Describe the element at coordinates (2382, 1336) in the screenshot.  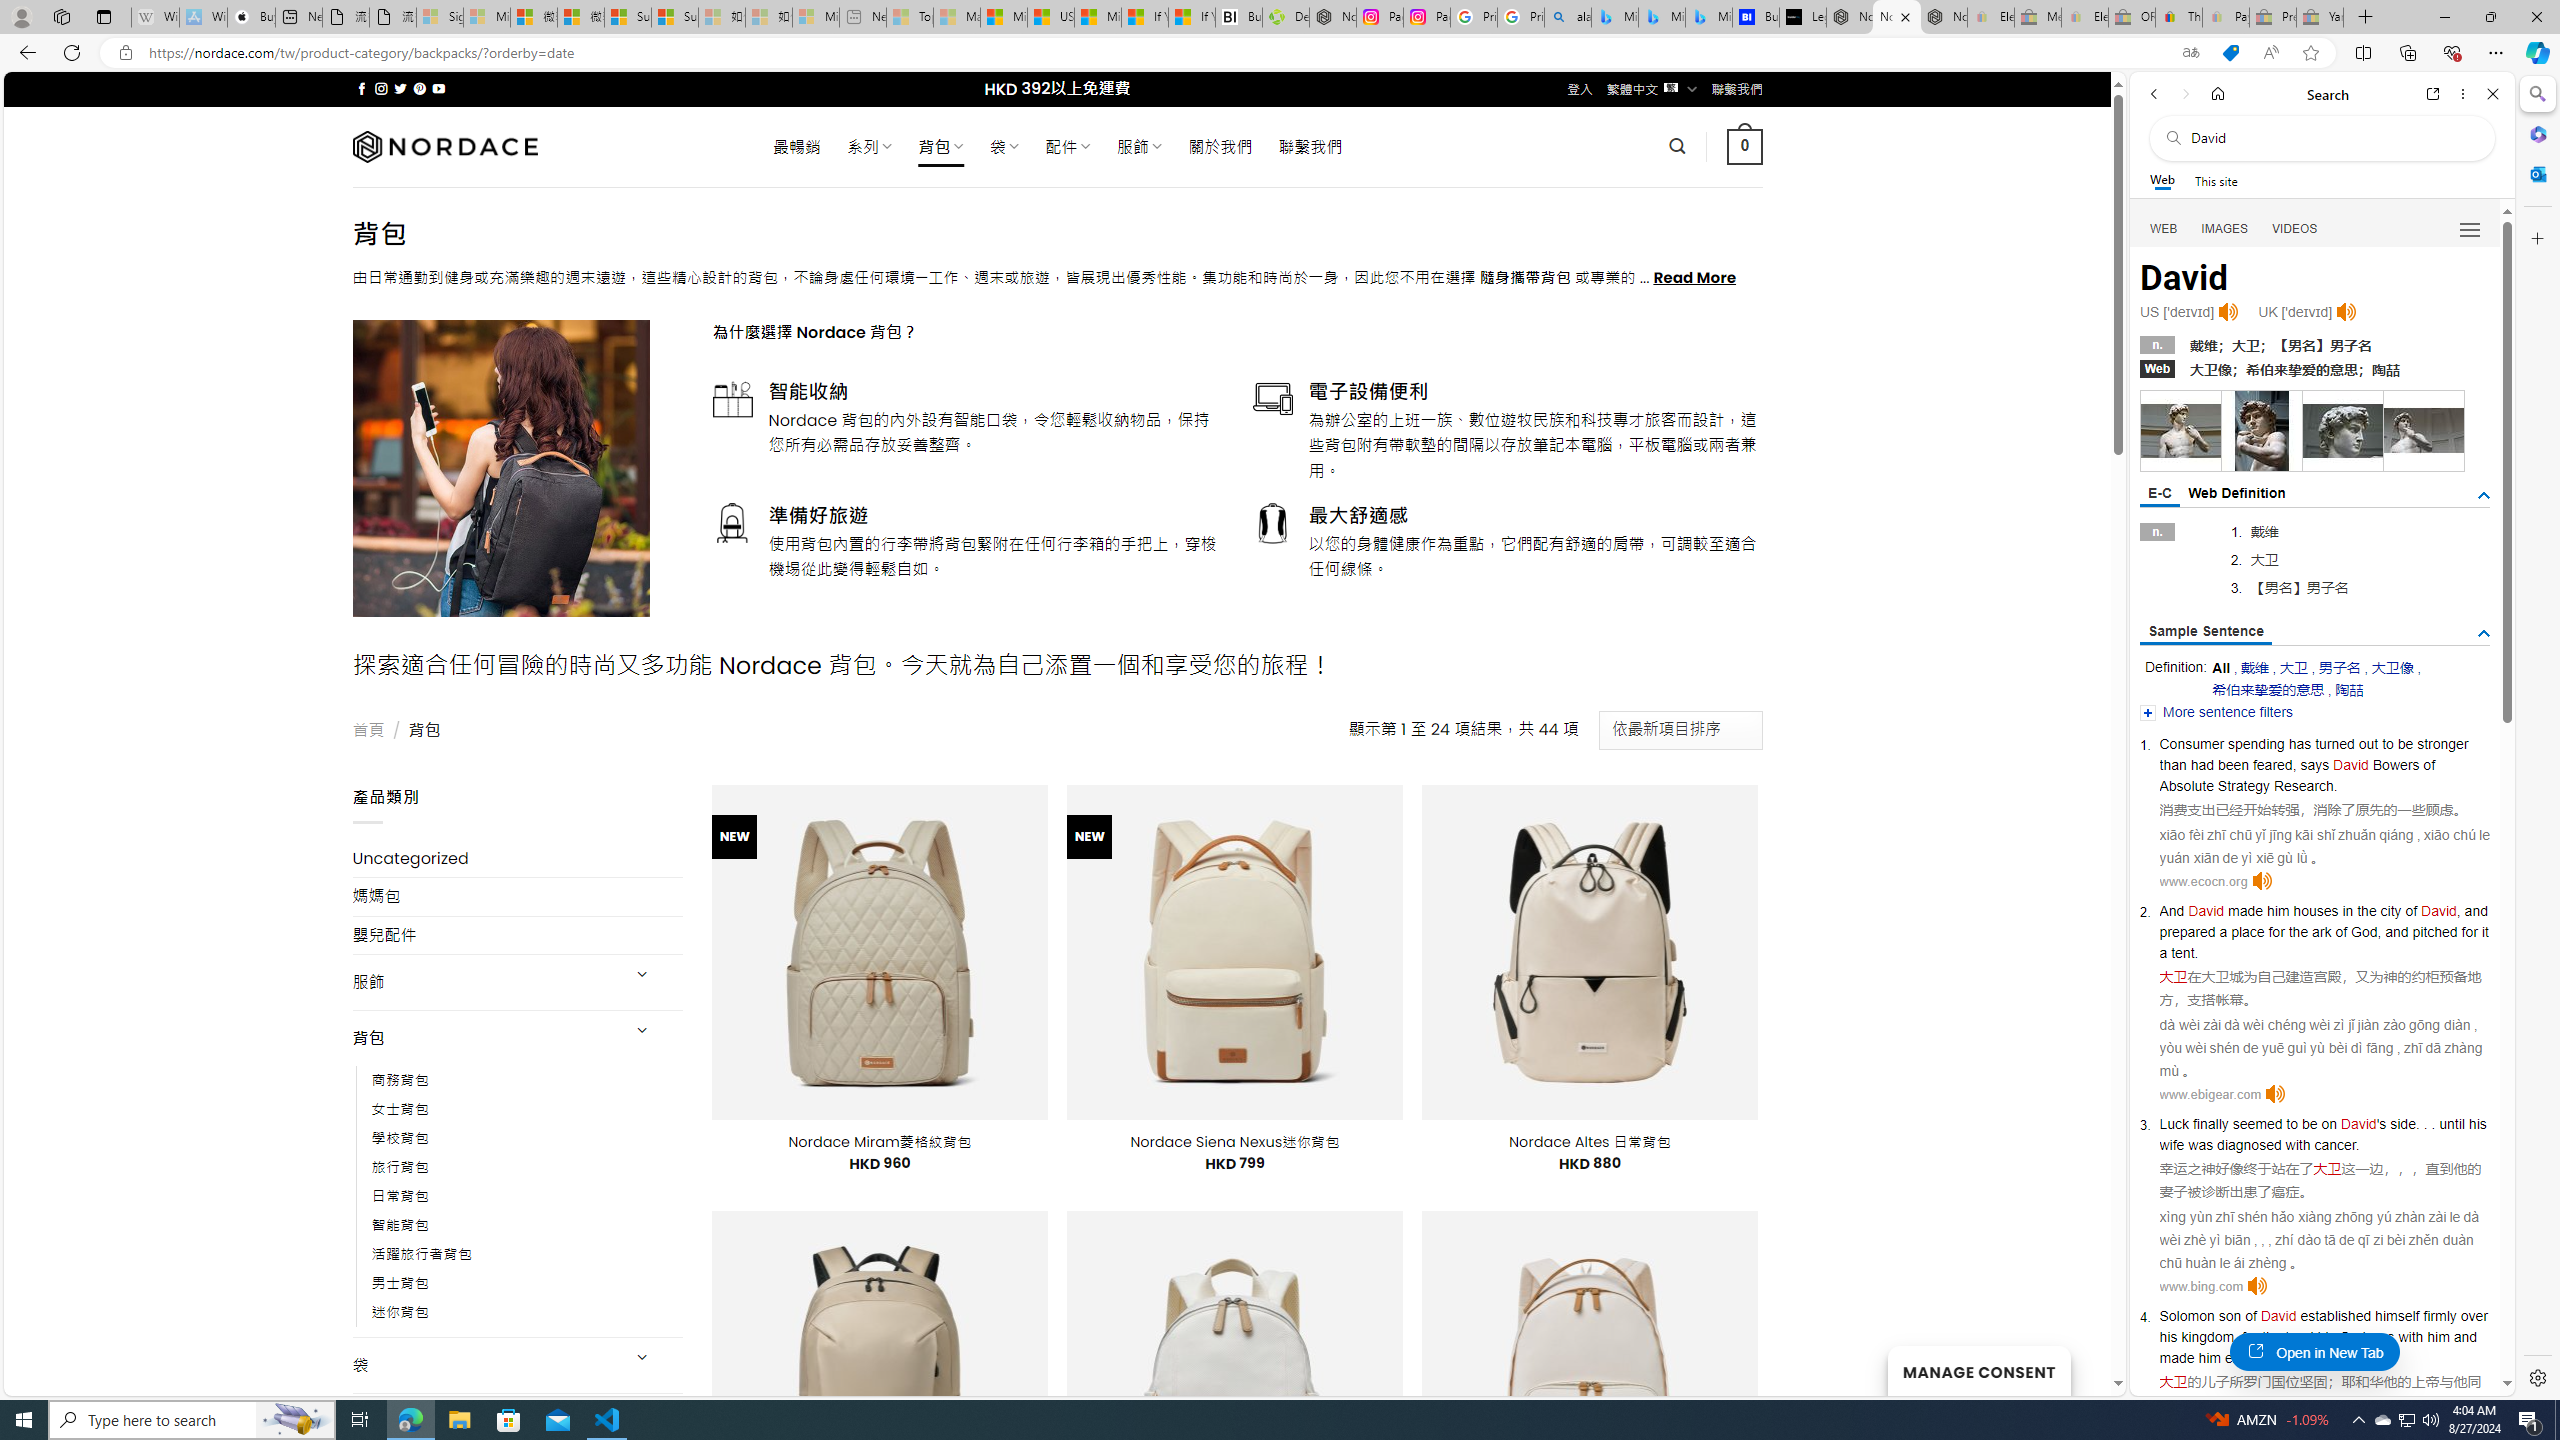
I see `was` at that location.